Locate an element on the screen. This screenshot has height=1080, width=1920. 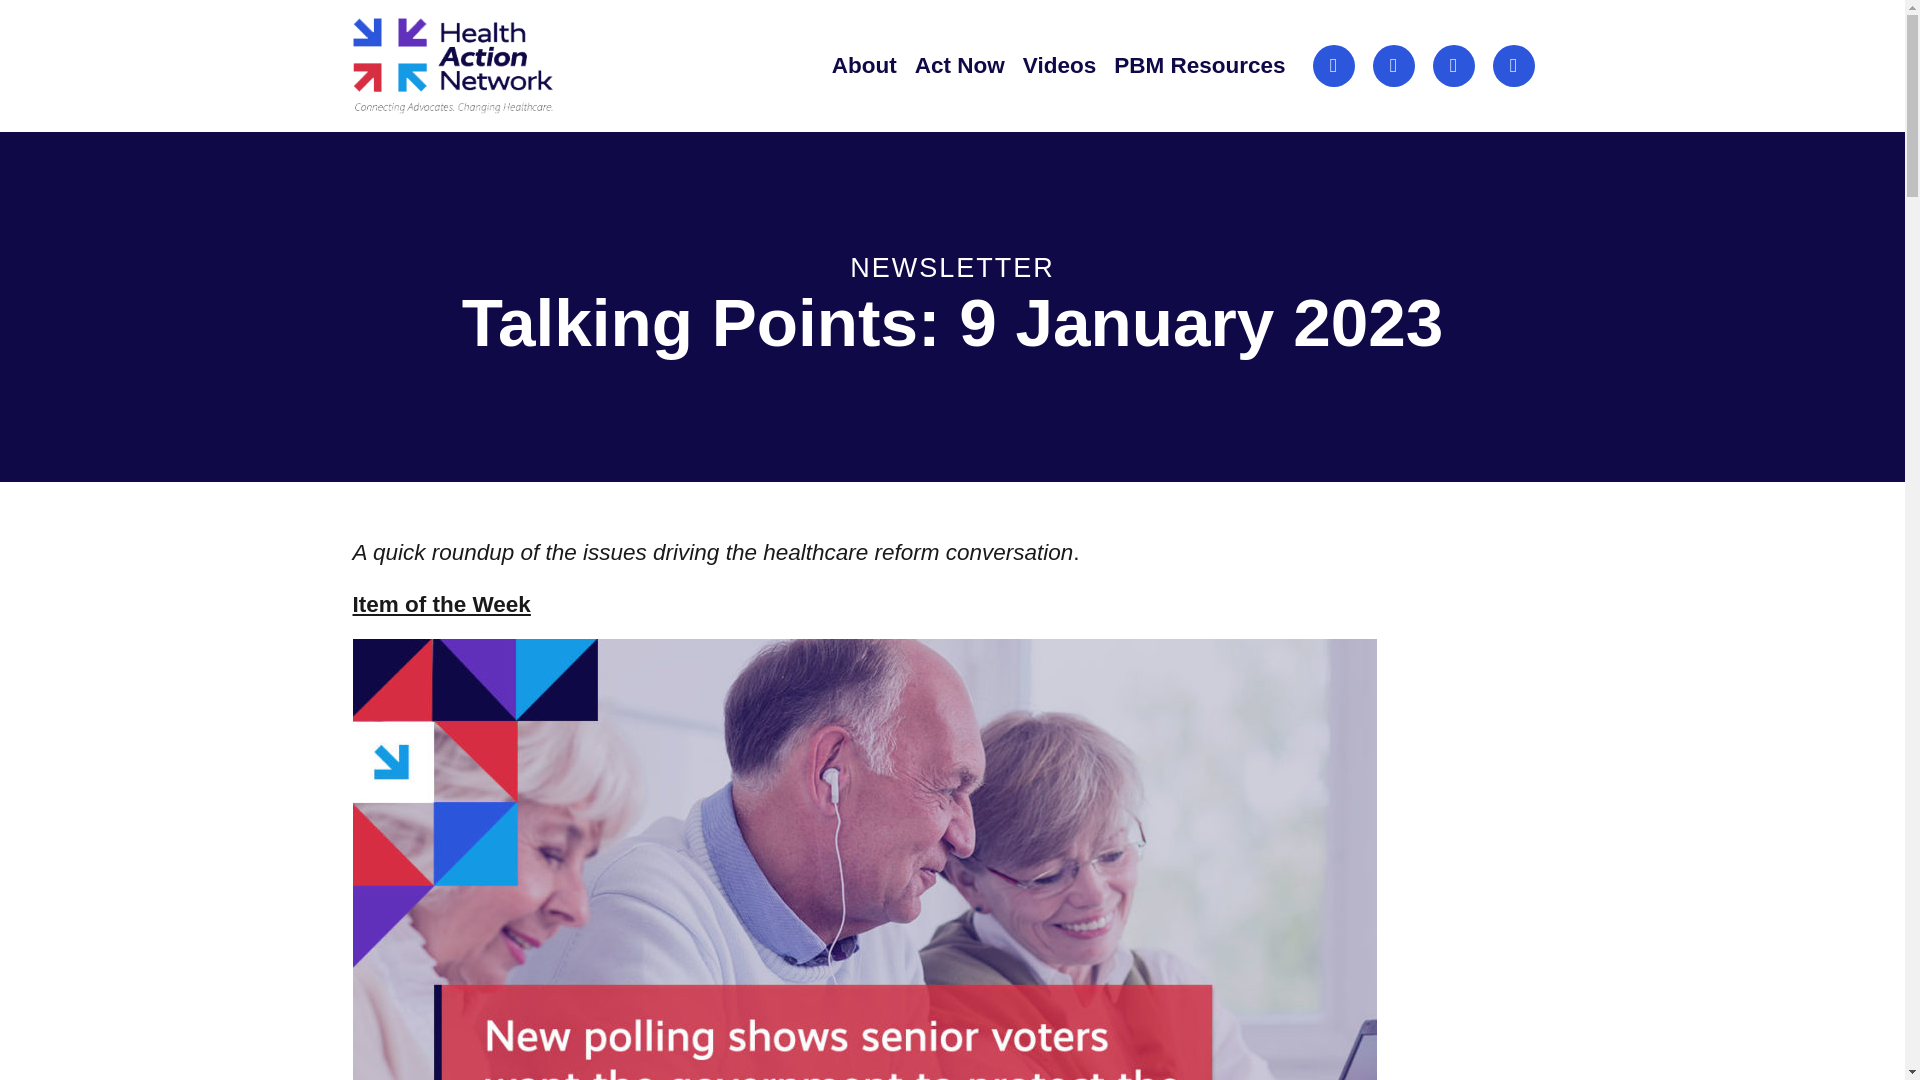
Act Now is located at coordinates (960, 64).